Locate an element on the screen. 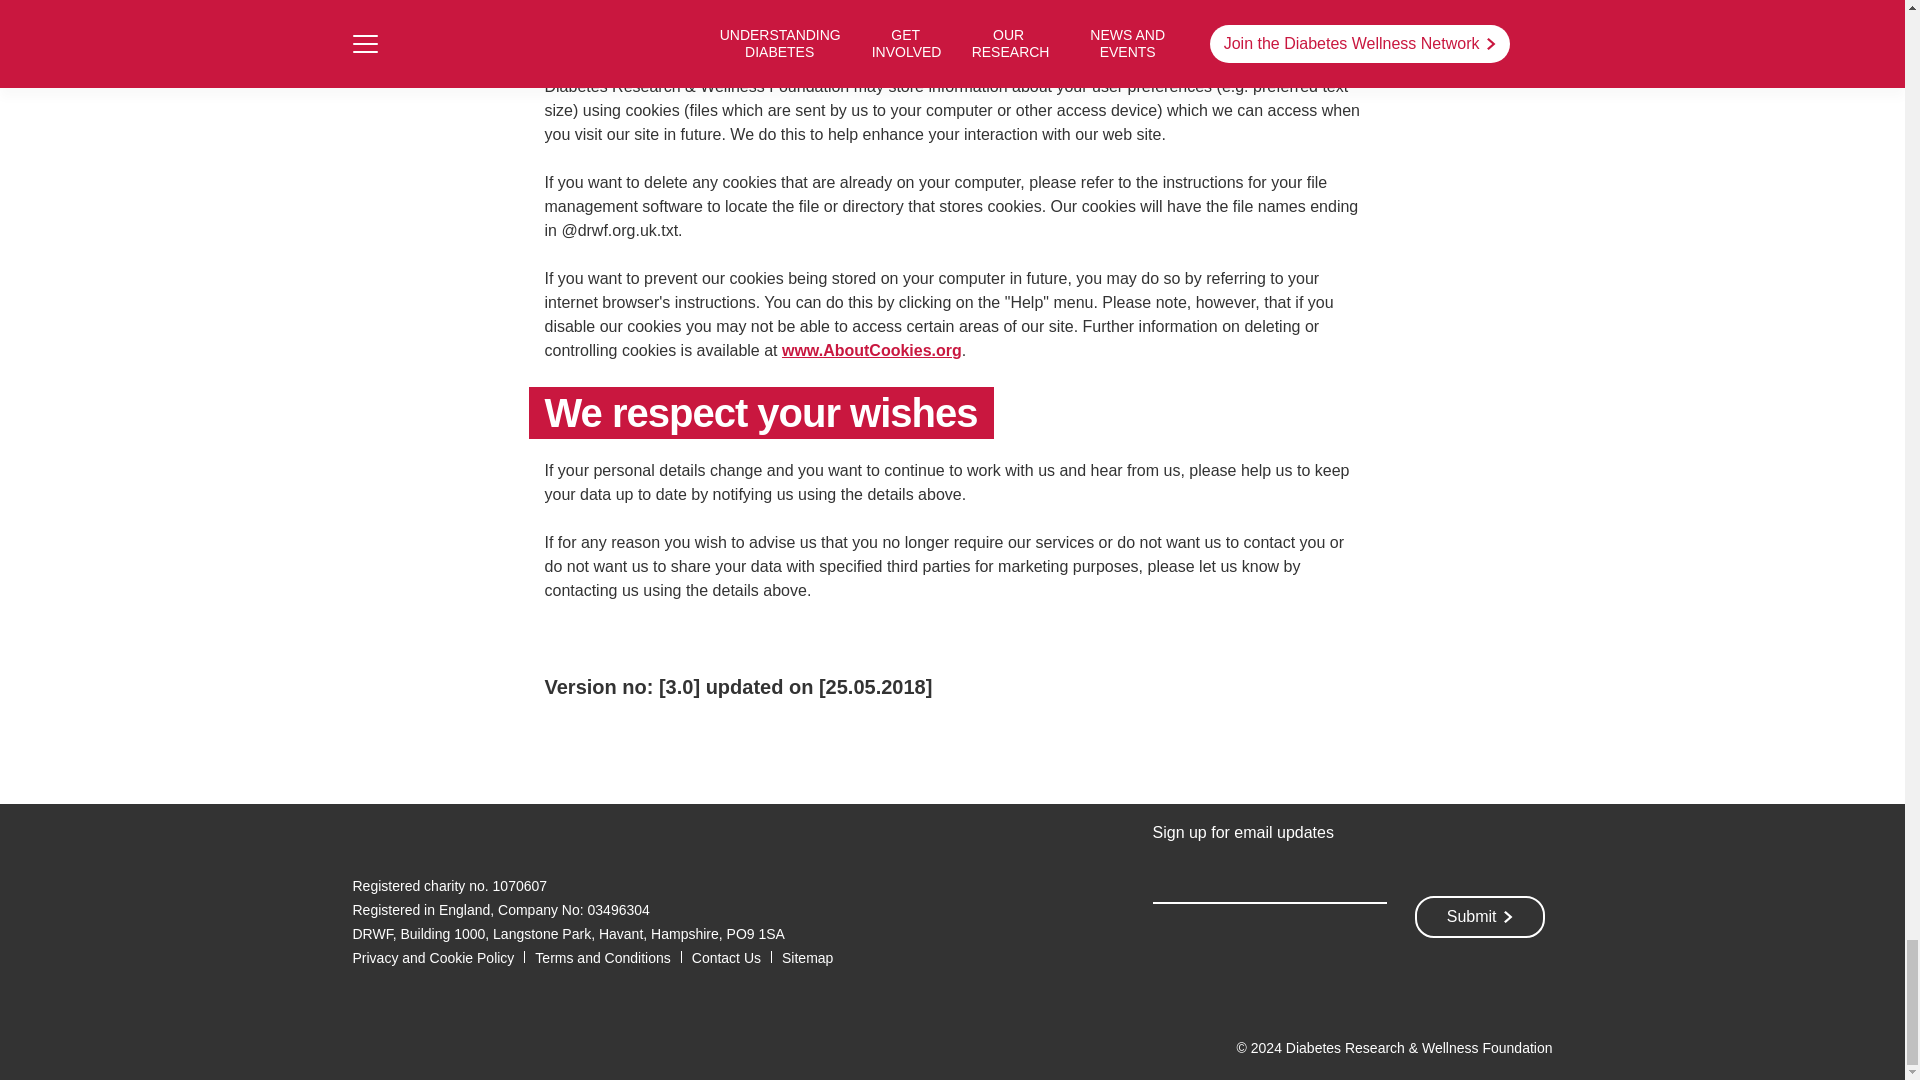 Image resolution: width=1920 pixels, height=1080 pixels. Instagram is located at coordinates (450, 839).